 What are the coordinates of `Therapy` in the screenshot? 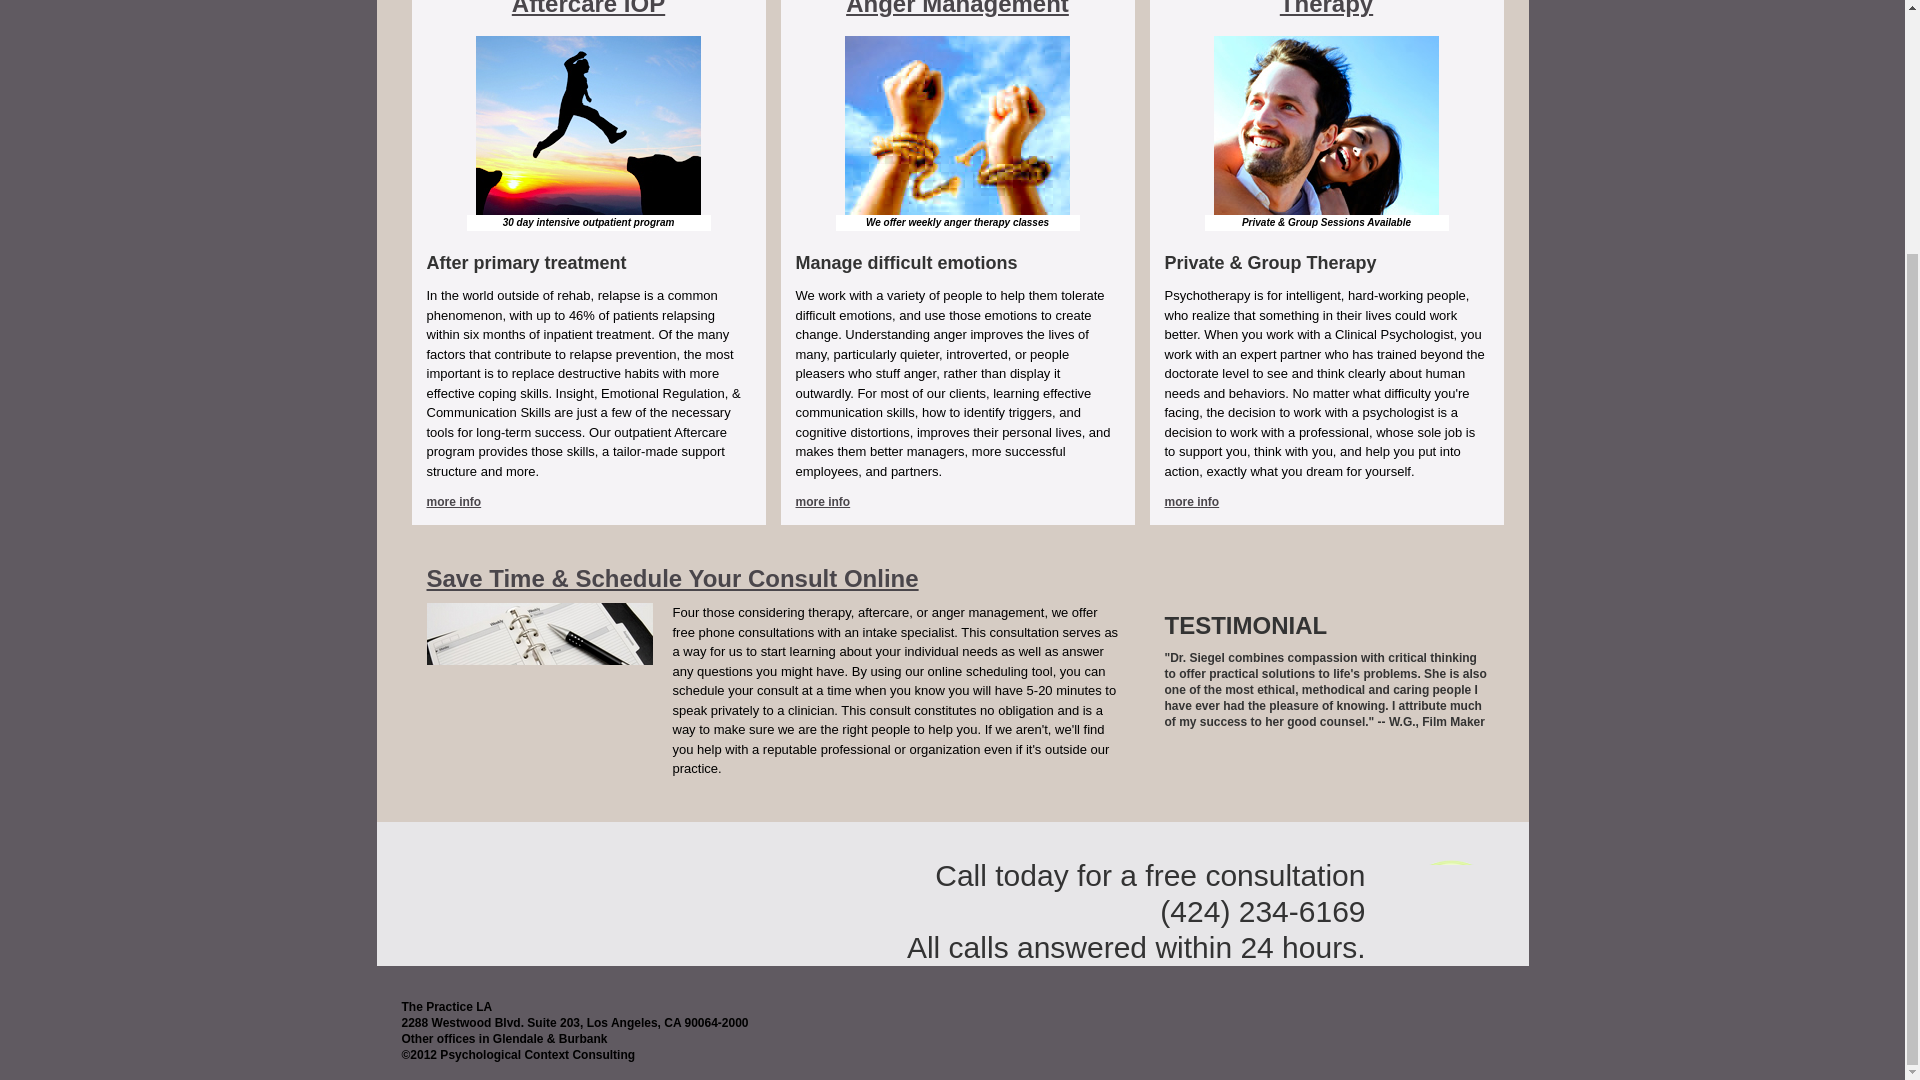 It's located at (1326, 8).